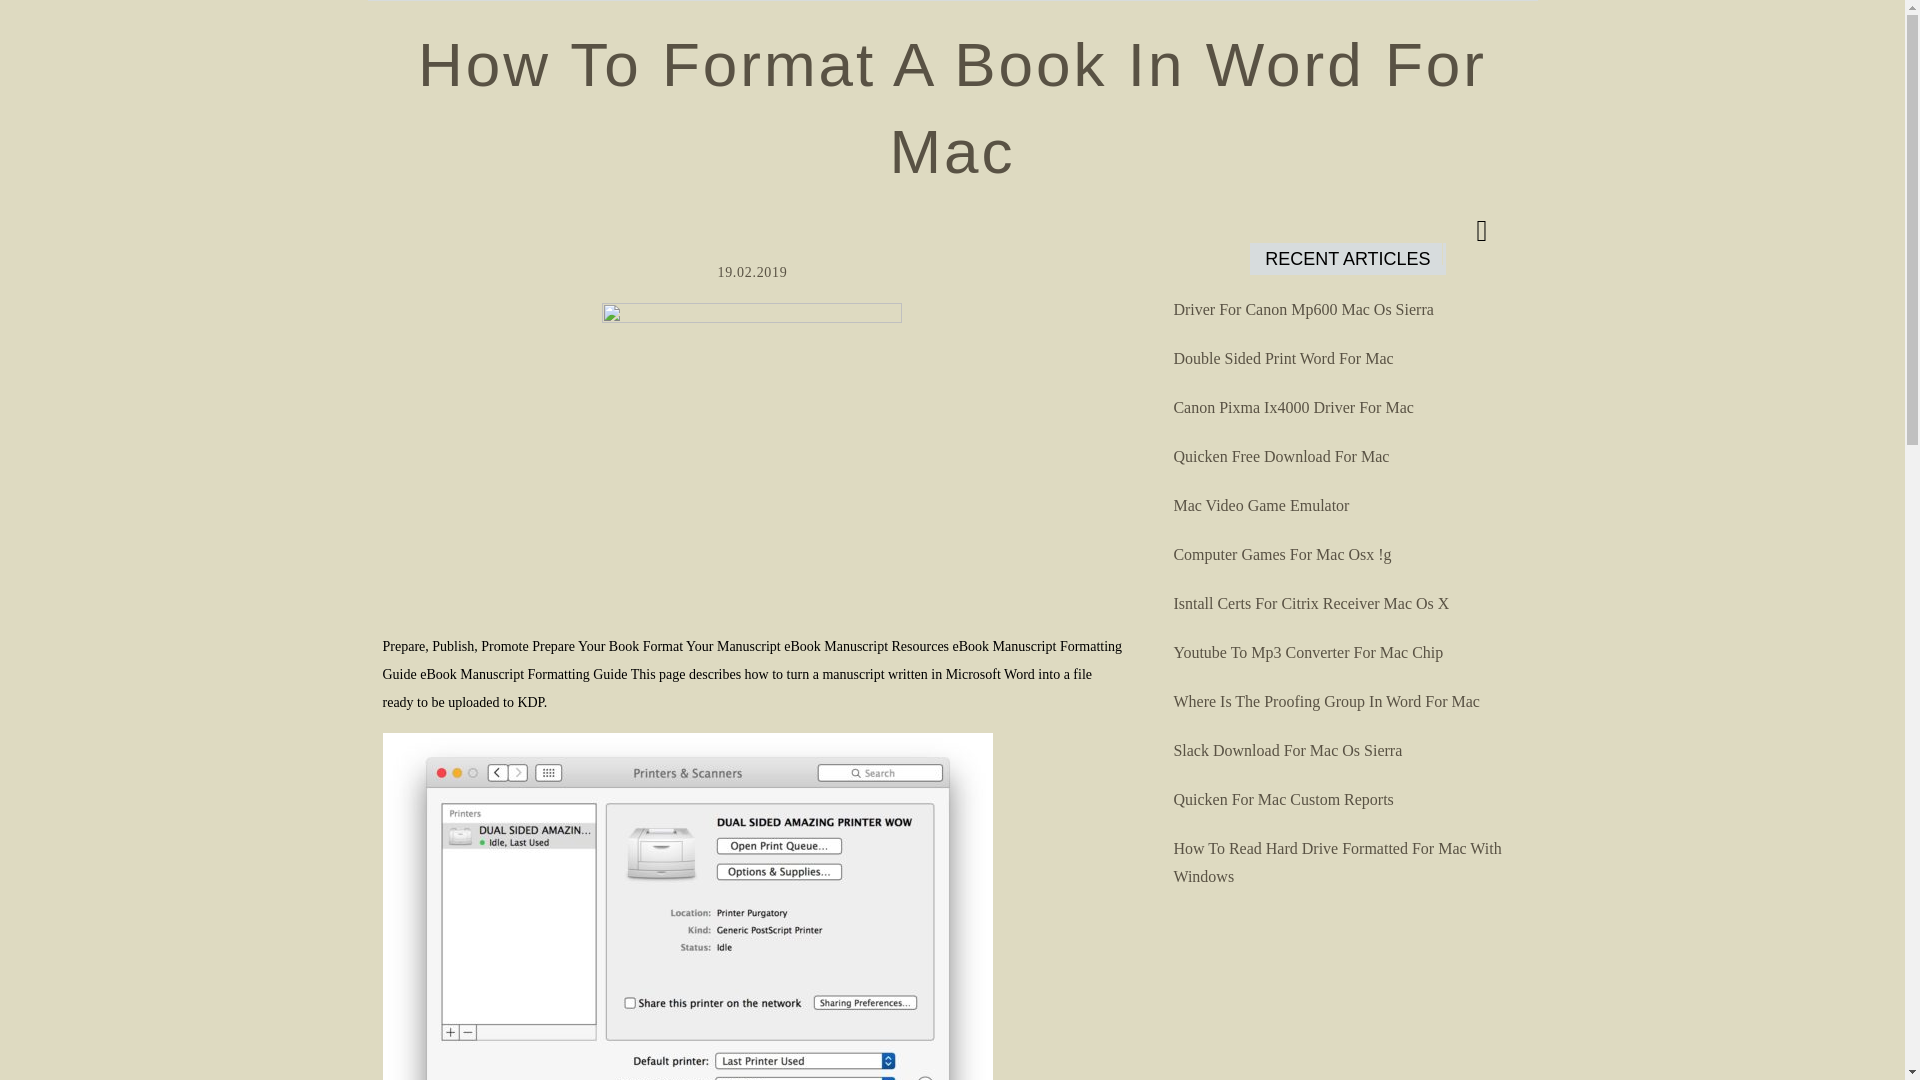 Image resolution: width=1920 pixels, height=1080 pixels. I want to click on Where Is The Proofing Group In Word For Mac, so click(1326, 701).